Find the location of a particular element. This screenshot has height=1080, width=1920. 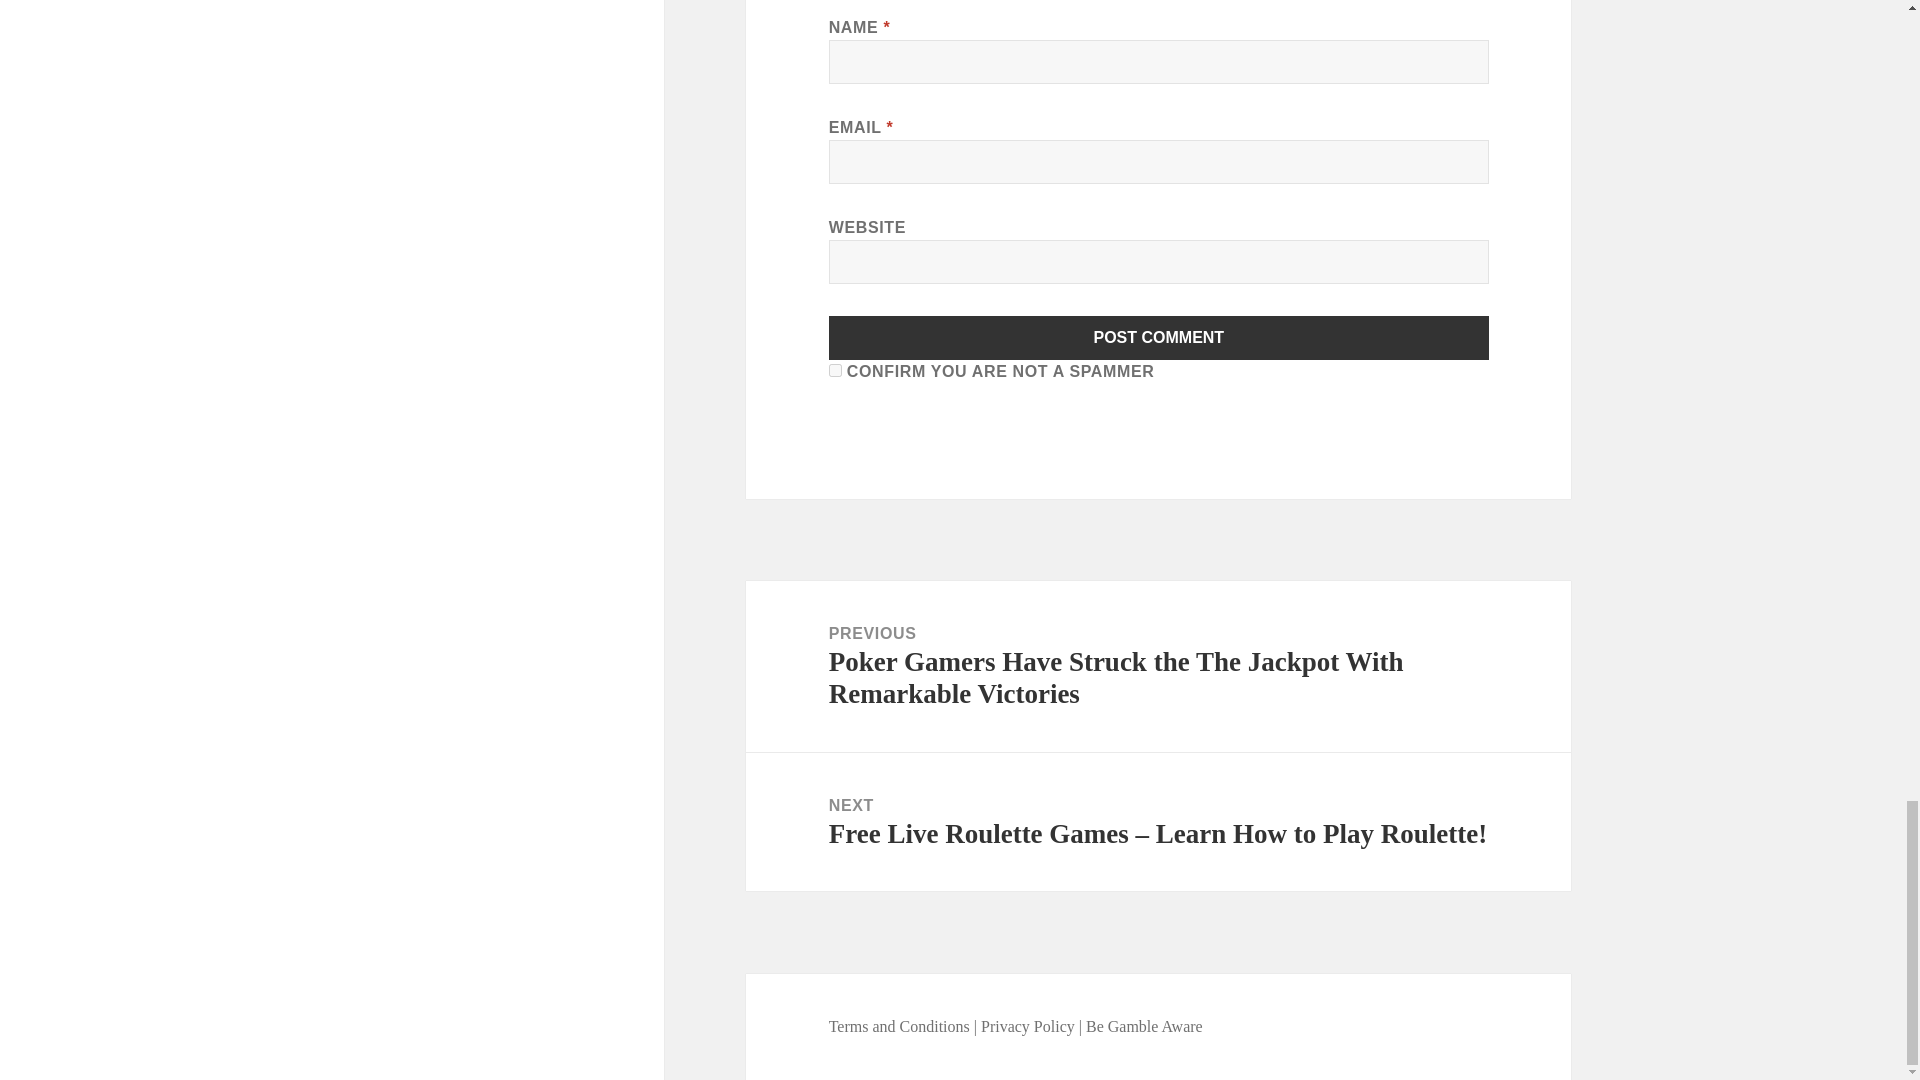

Post Comment is located at coordinates (1159, 338).